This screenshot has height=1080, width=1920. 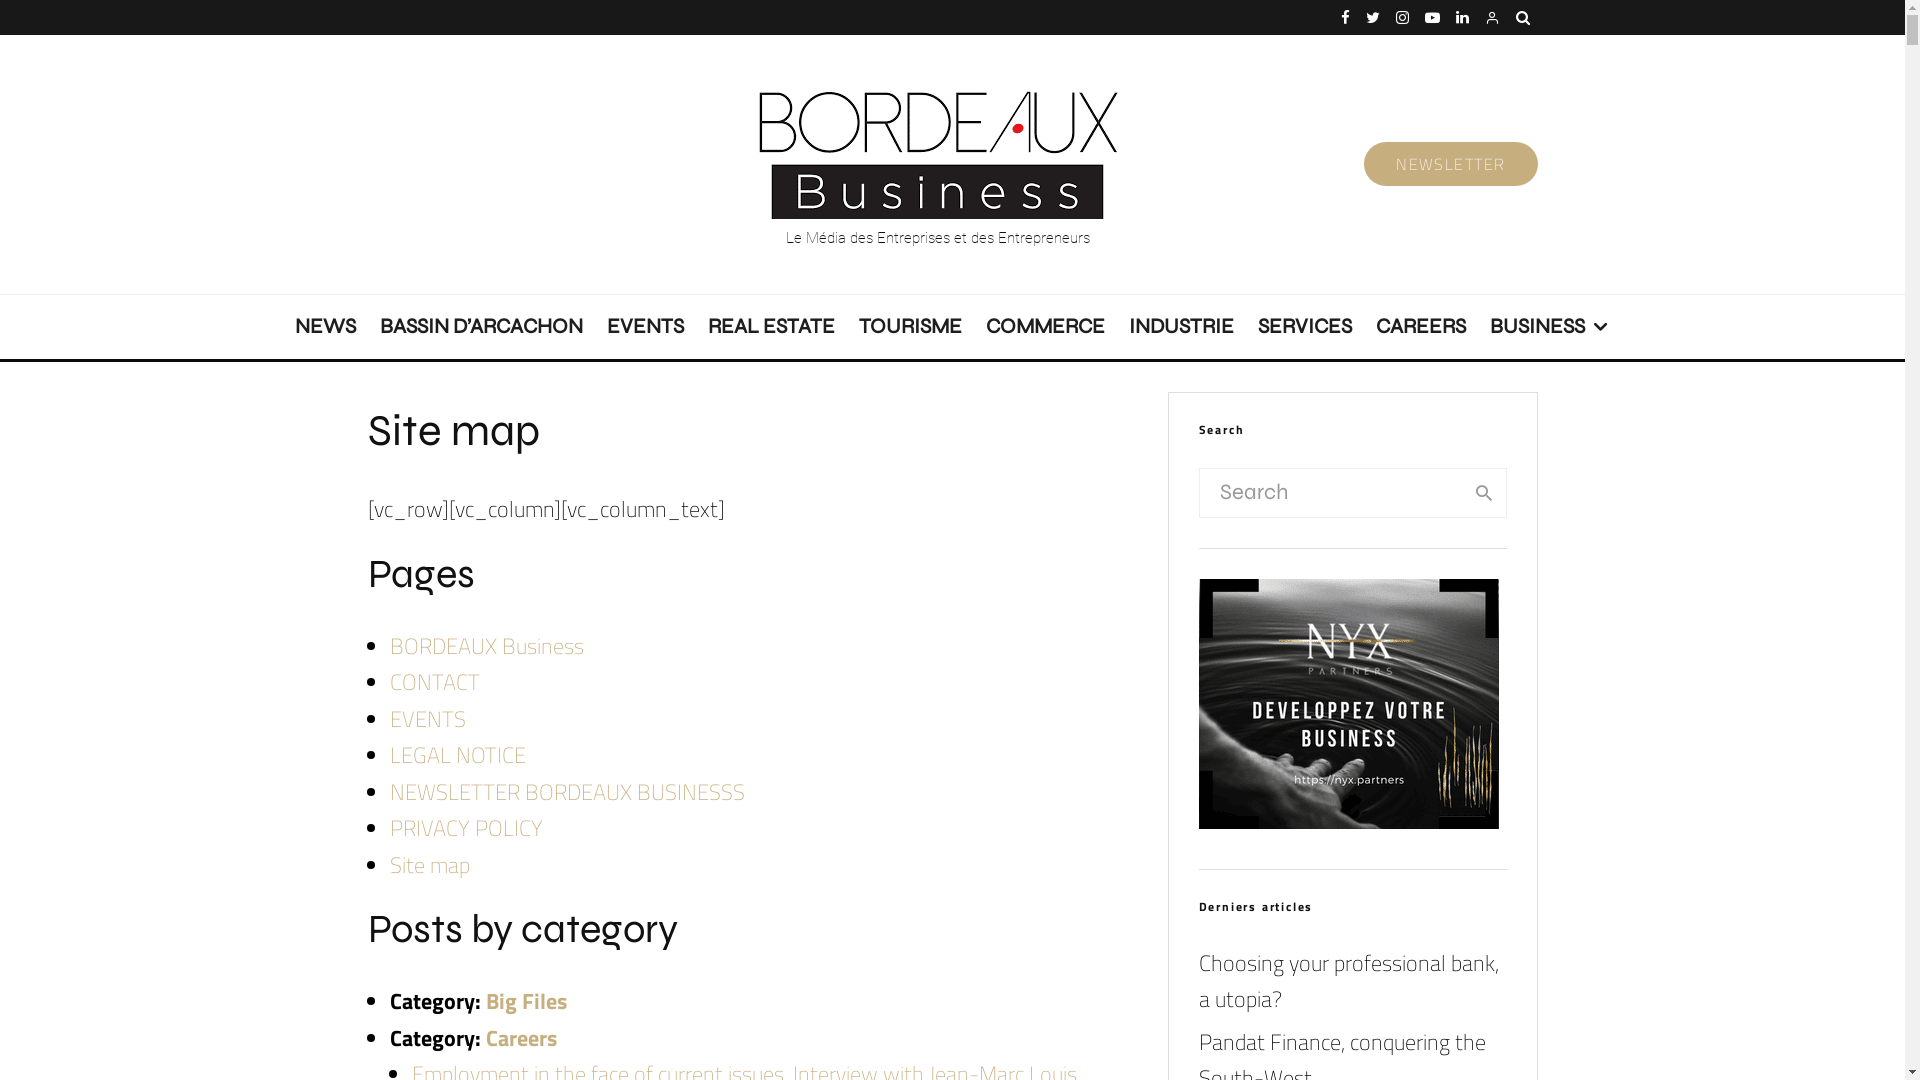 What do you see at coordinates (568, 792) in the screenshot?
I see `NEWSLETTER BORDEAUX BUSINESSS` at bounding box center [568, 792].